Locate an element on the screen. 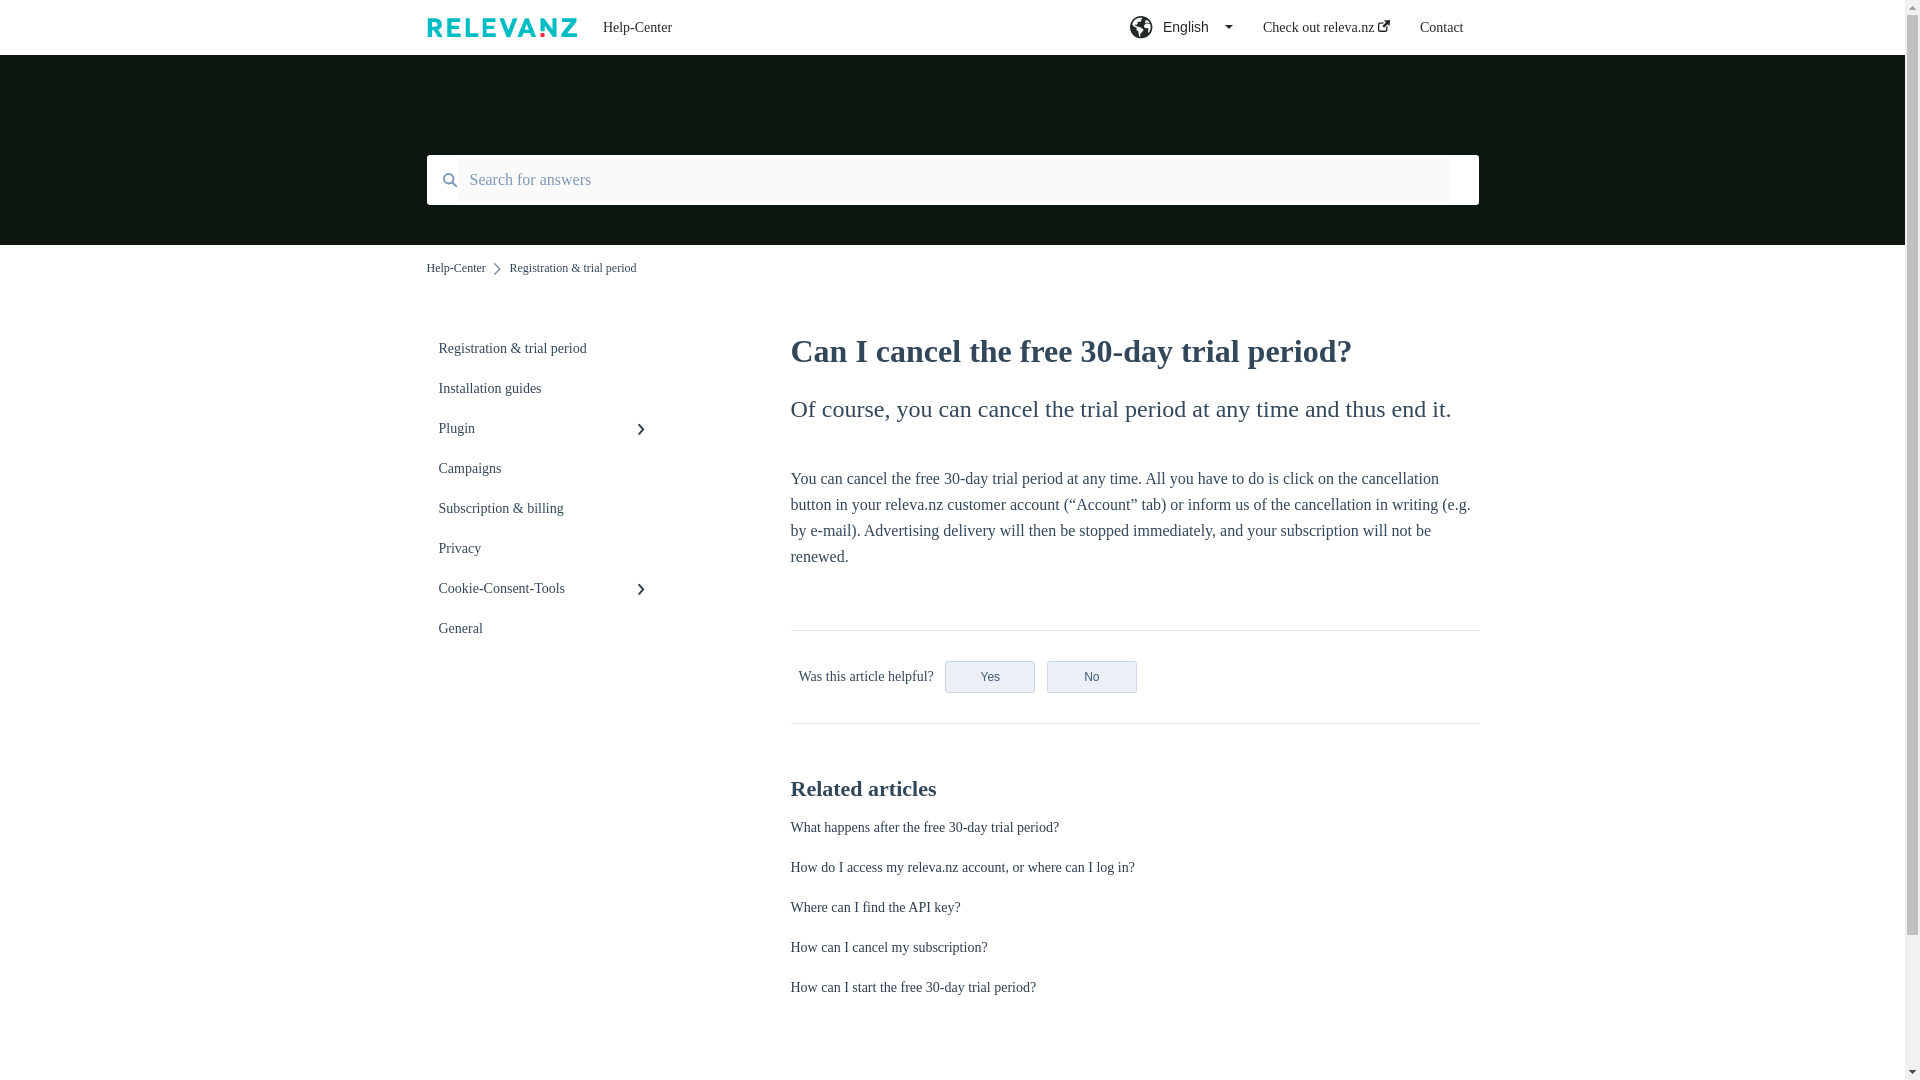 The width and height of the screenshot is (1920, 1080). Privacy is located at coordinates (546, 549).